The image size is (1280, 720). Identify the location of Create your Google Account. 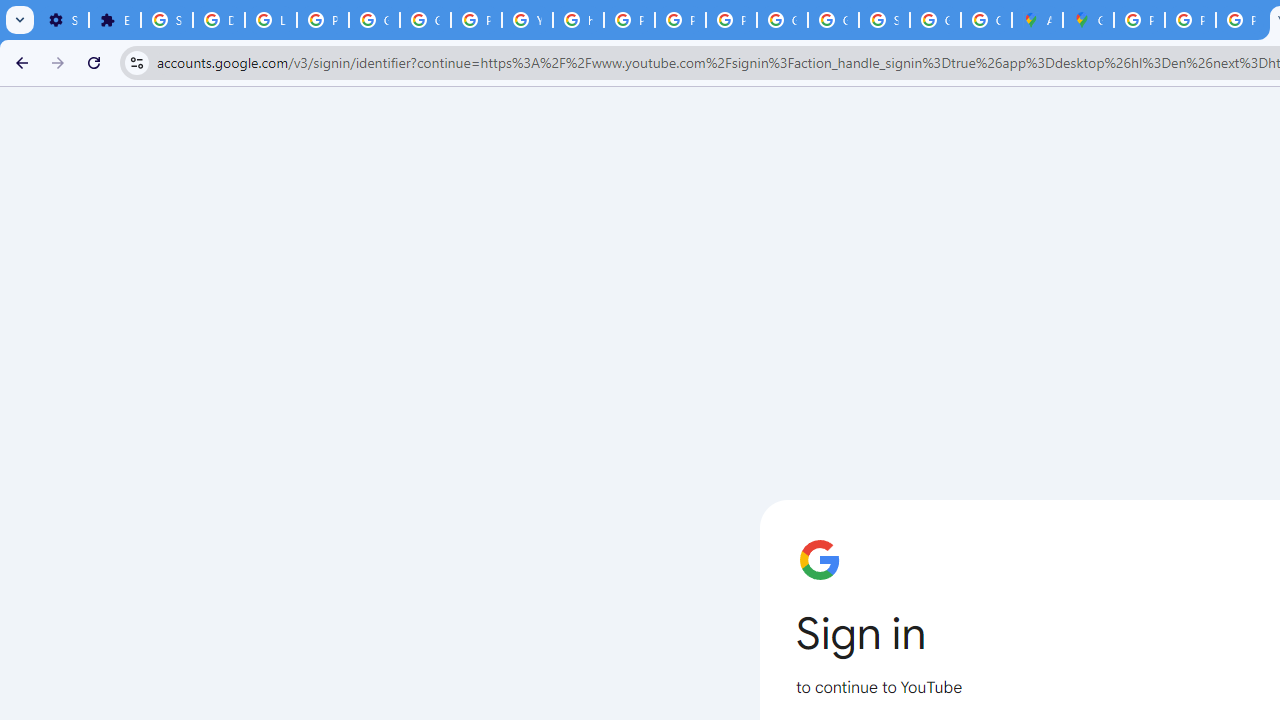
(986, 20).